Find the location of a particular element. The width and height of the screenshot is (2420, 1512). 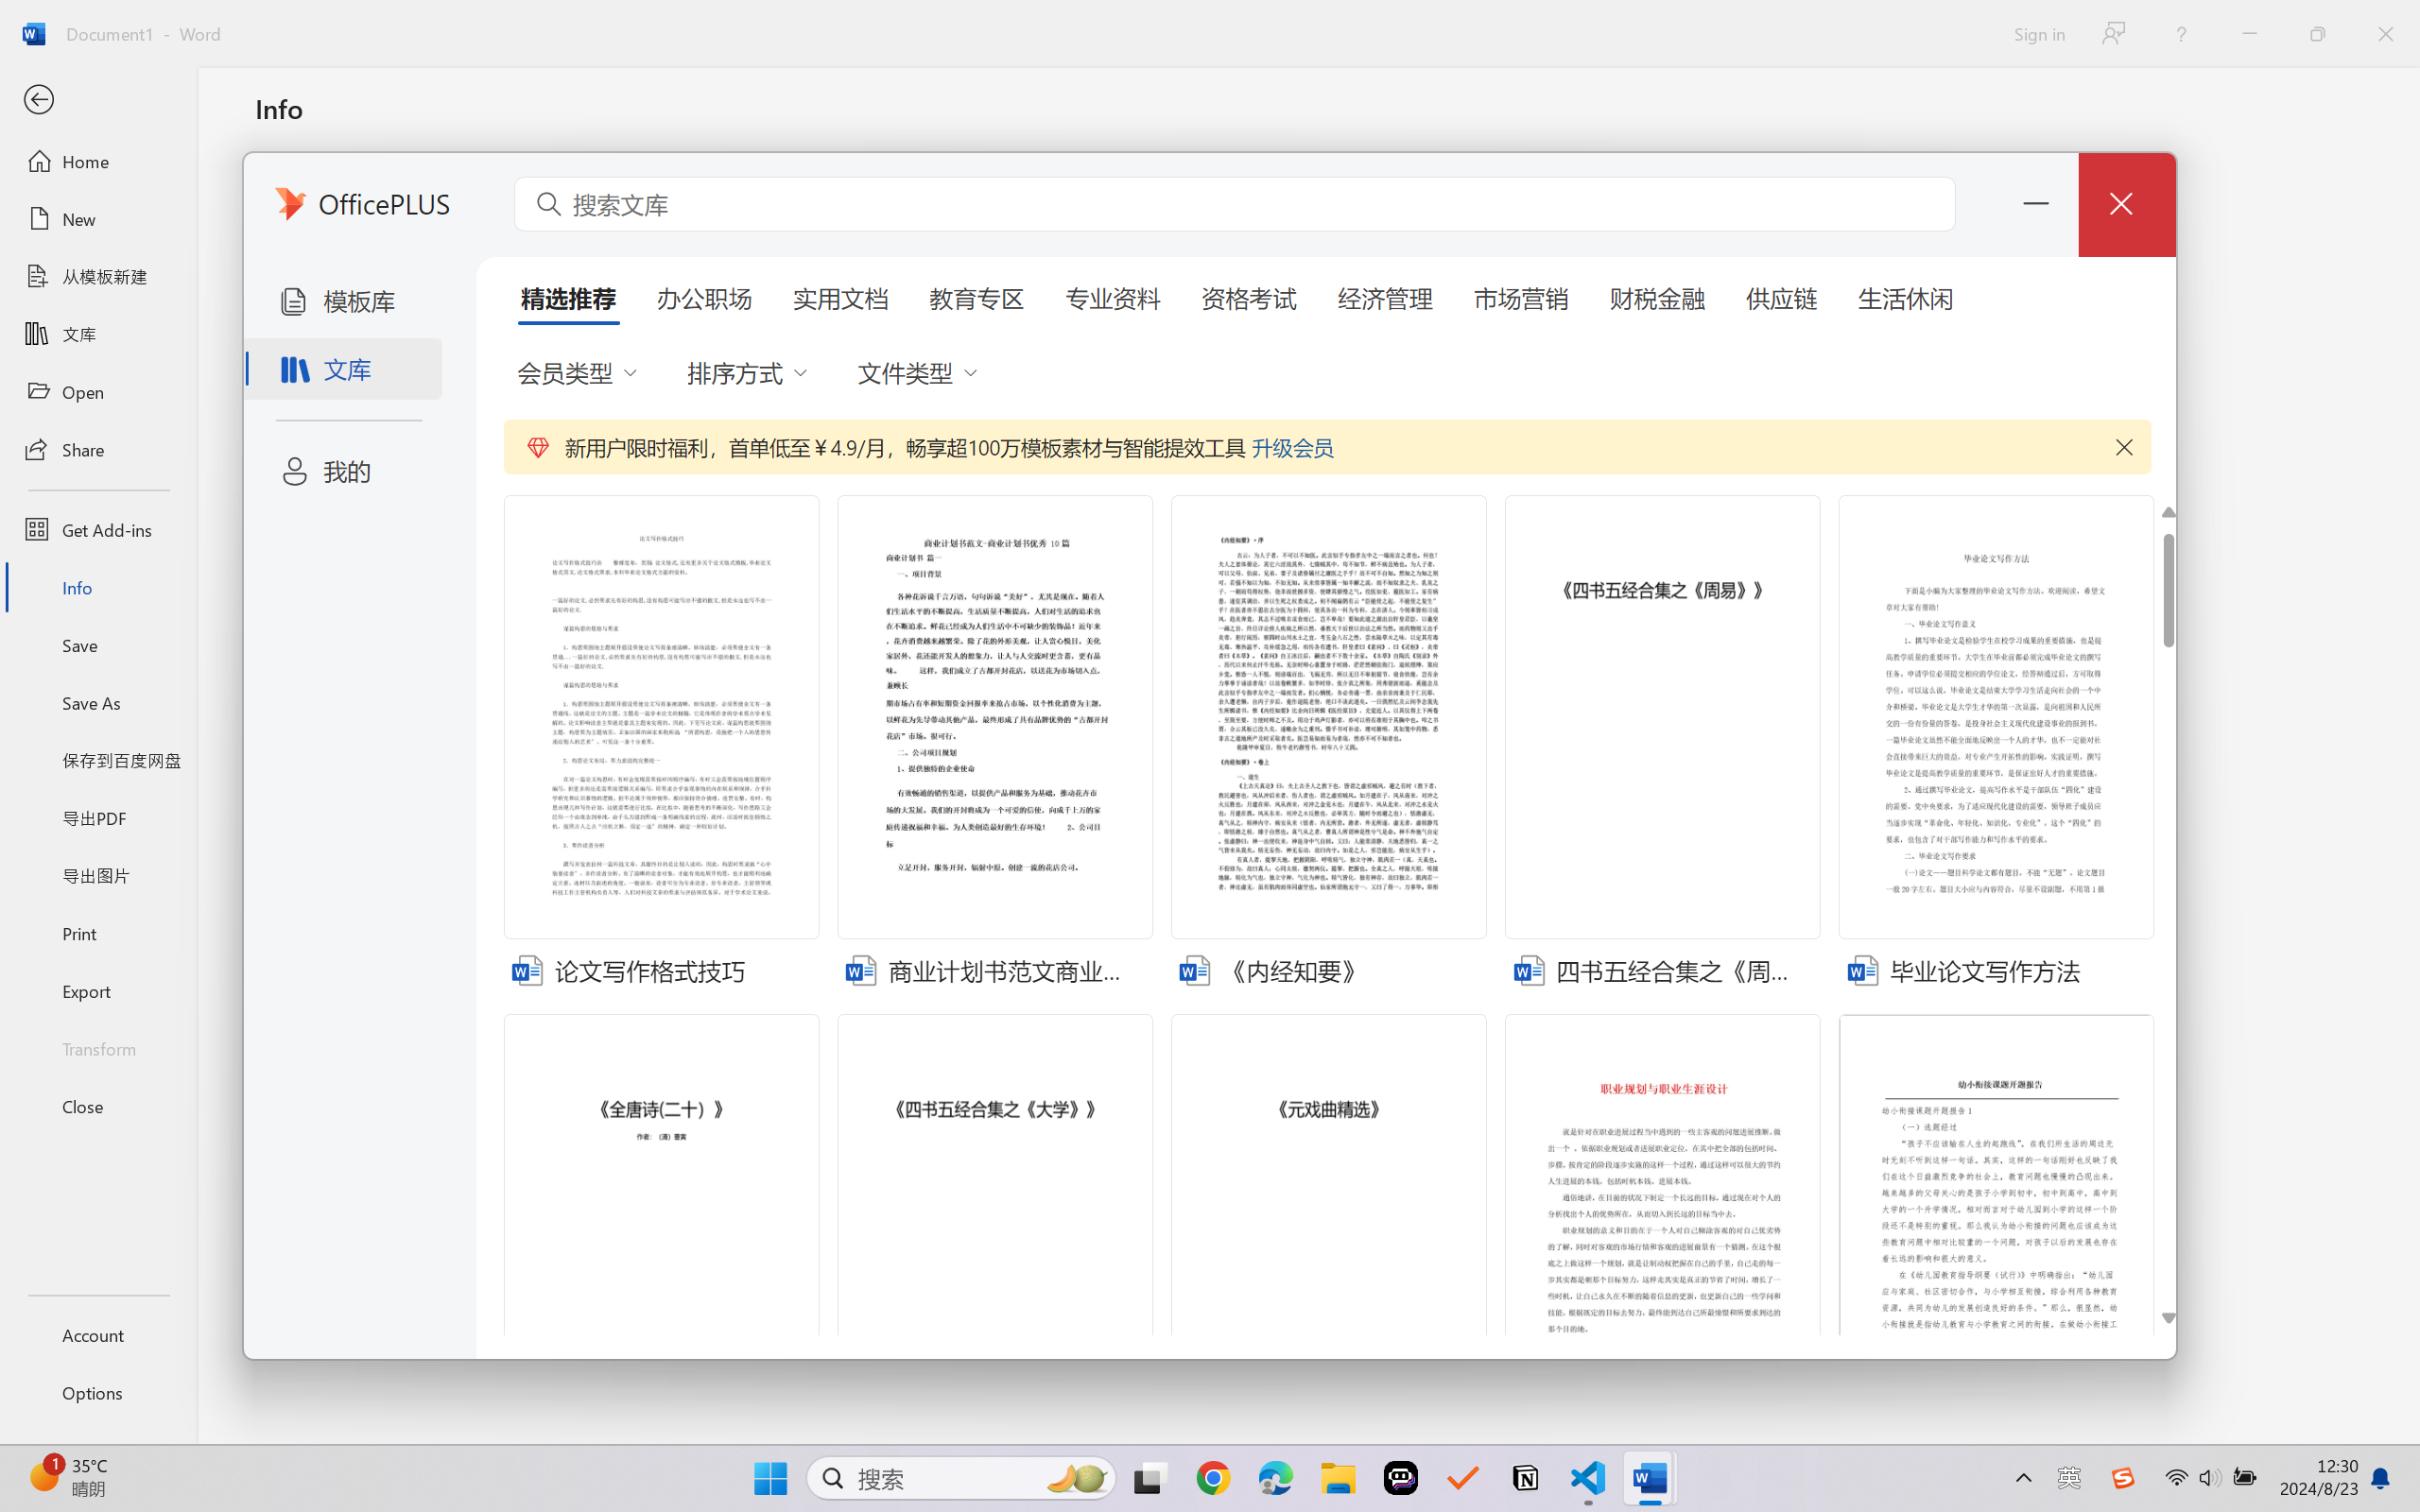

Transform is located at coordinates (98, 1047).